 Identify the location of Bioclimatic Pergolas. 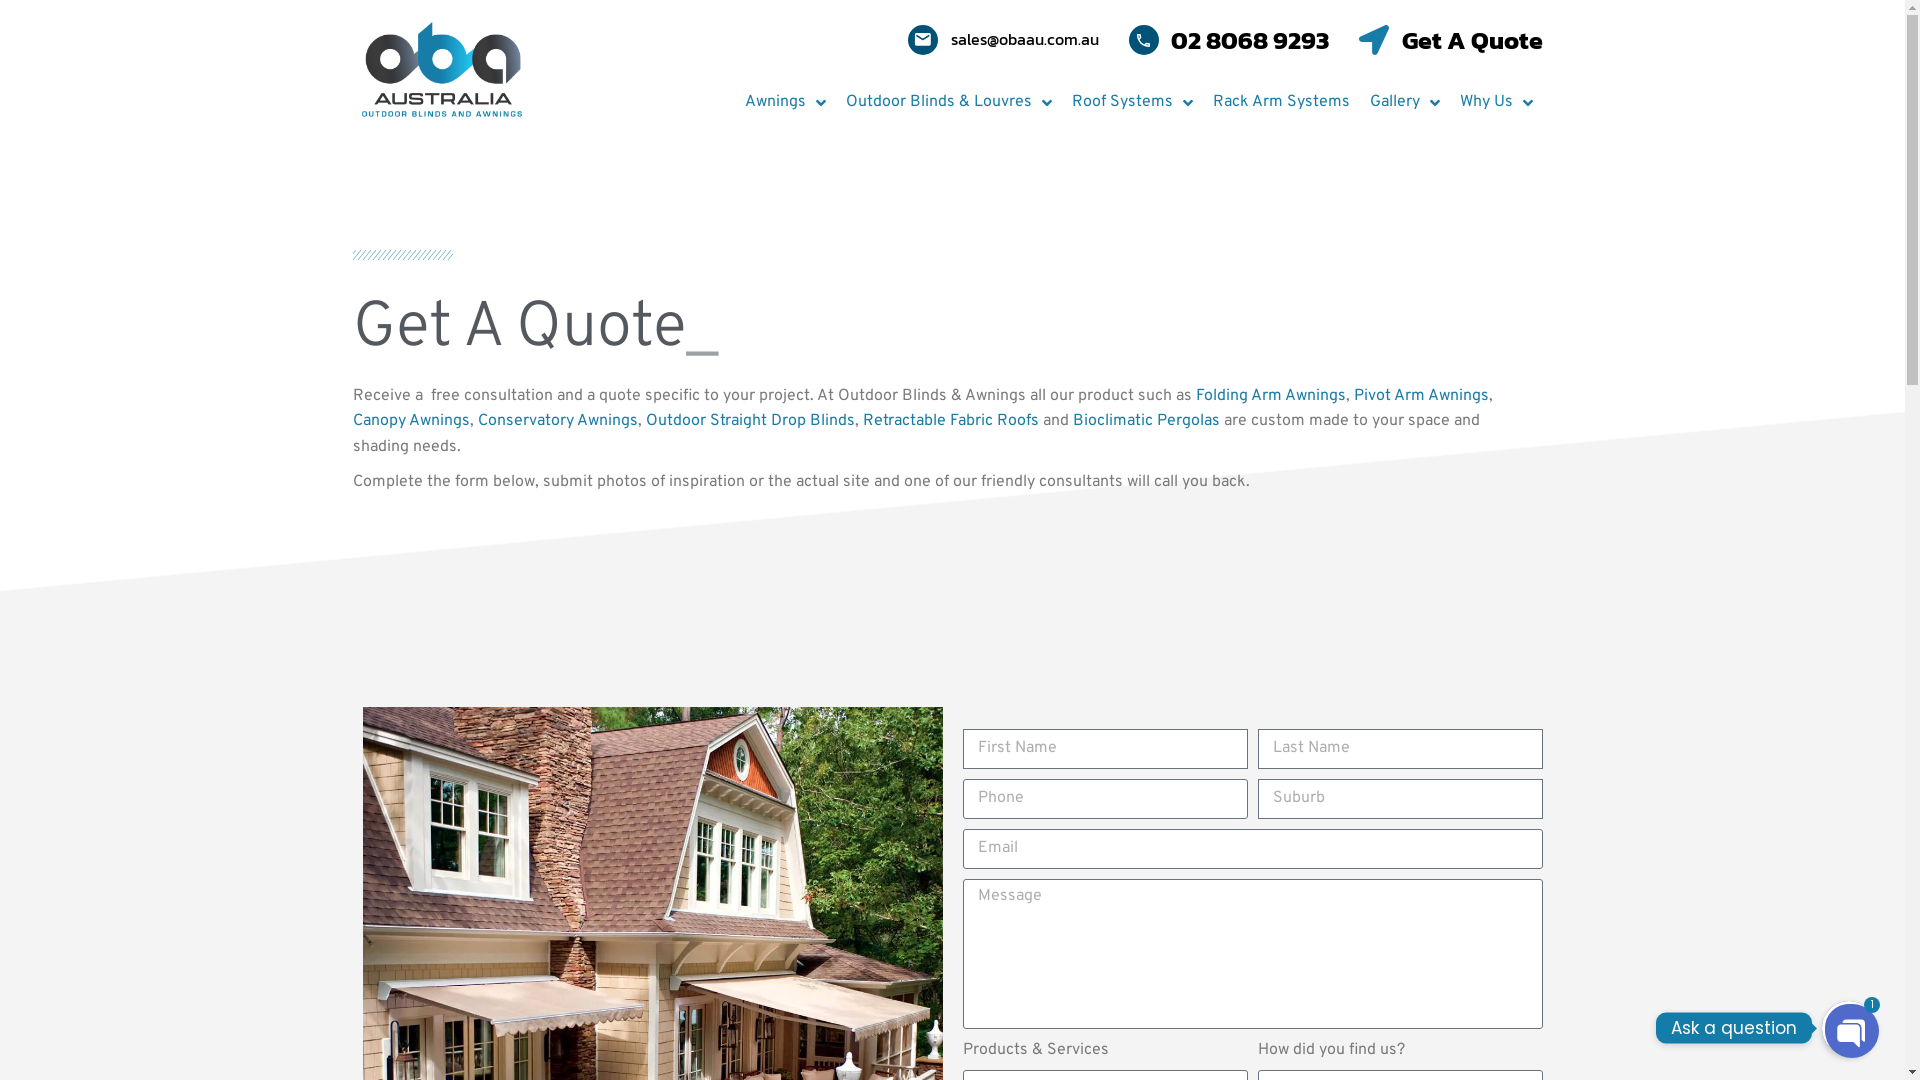
(1146, 421).